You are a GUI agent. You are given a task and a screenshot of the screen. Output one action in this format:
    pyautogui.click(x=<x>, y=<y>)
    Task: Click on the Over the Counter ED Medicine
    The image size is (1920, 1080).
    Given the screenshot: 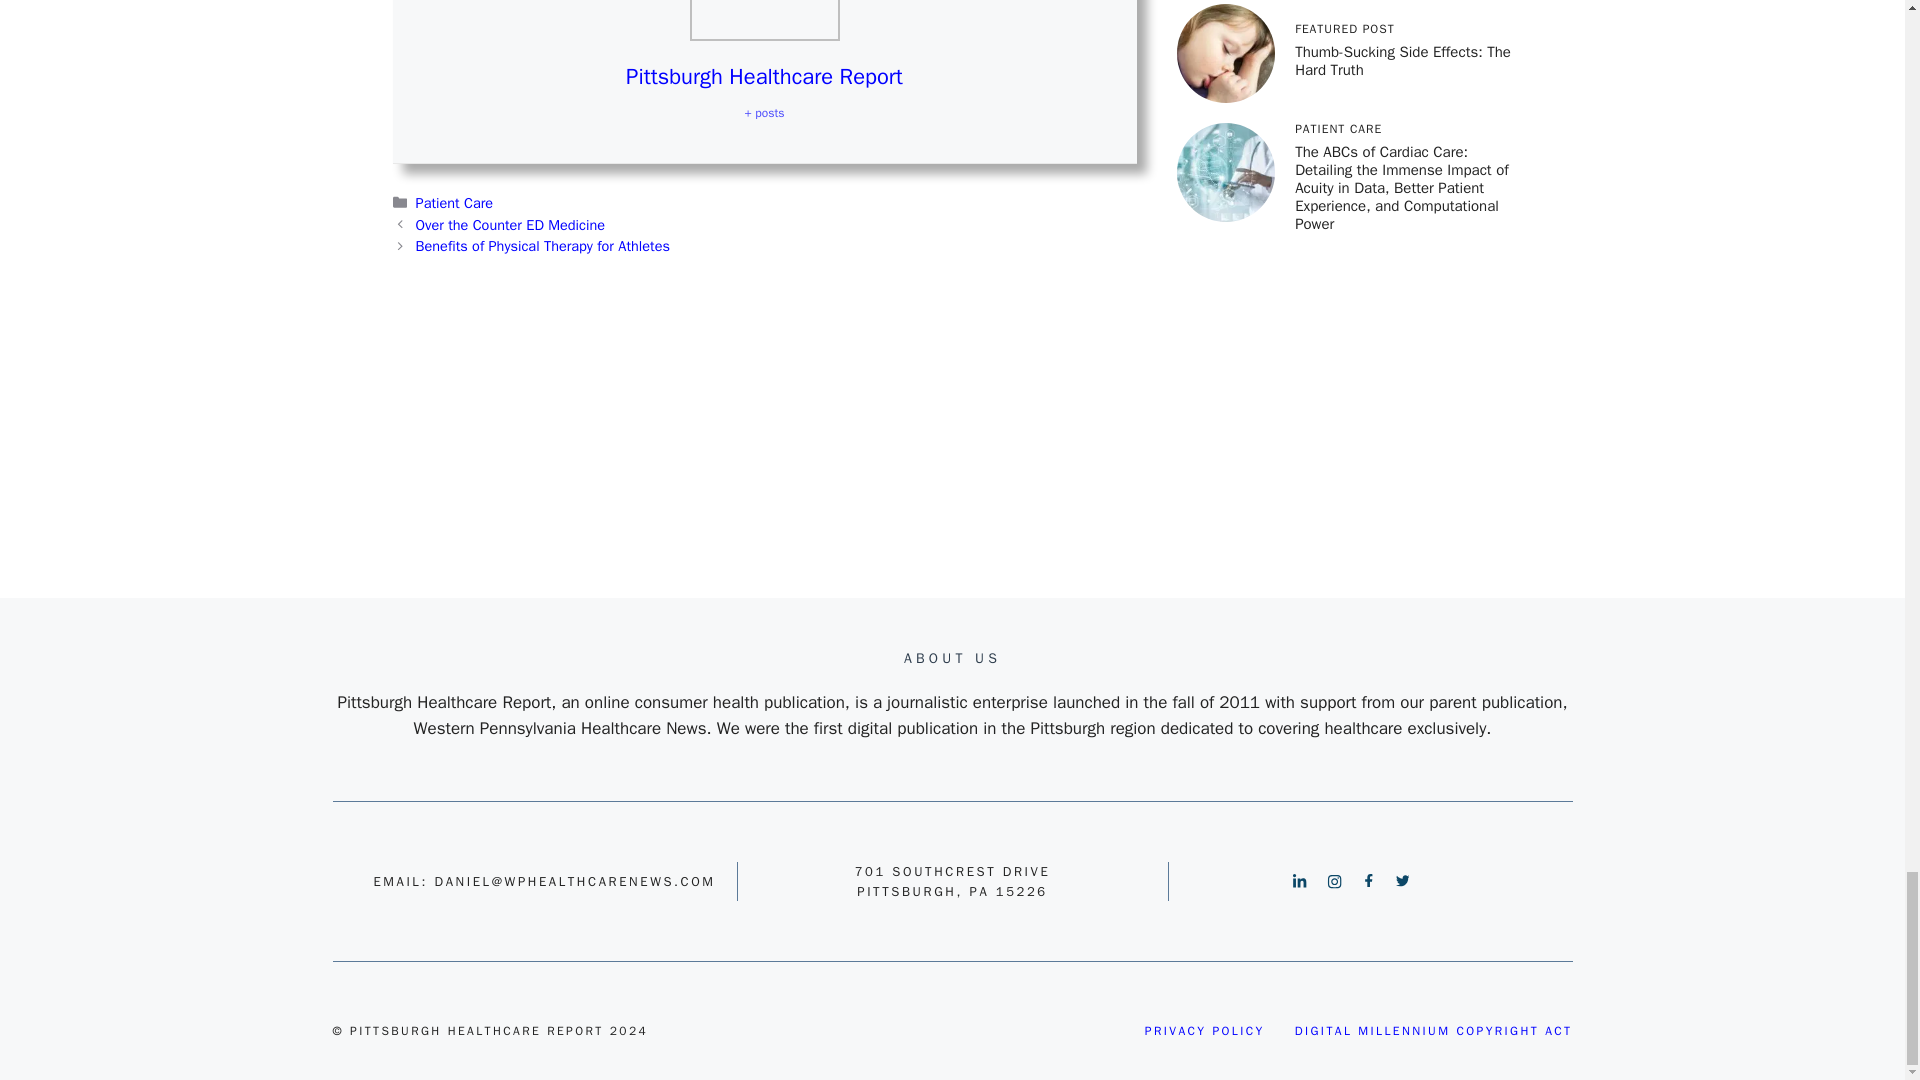 What is the action you would take?
    pyautogui.click(x=510, y=225)
    